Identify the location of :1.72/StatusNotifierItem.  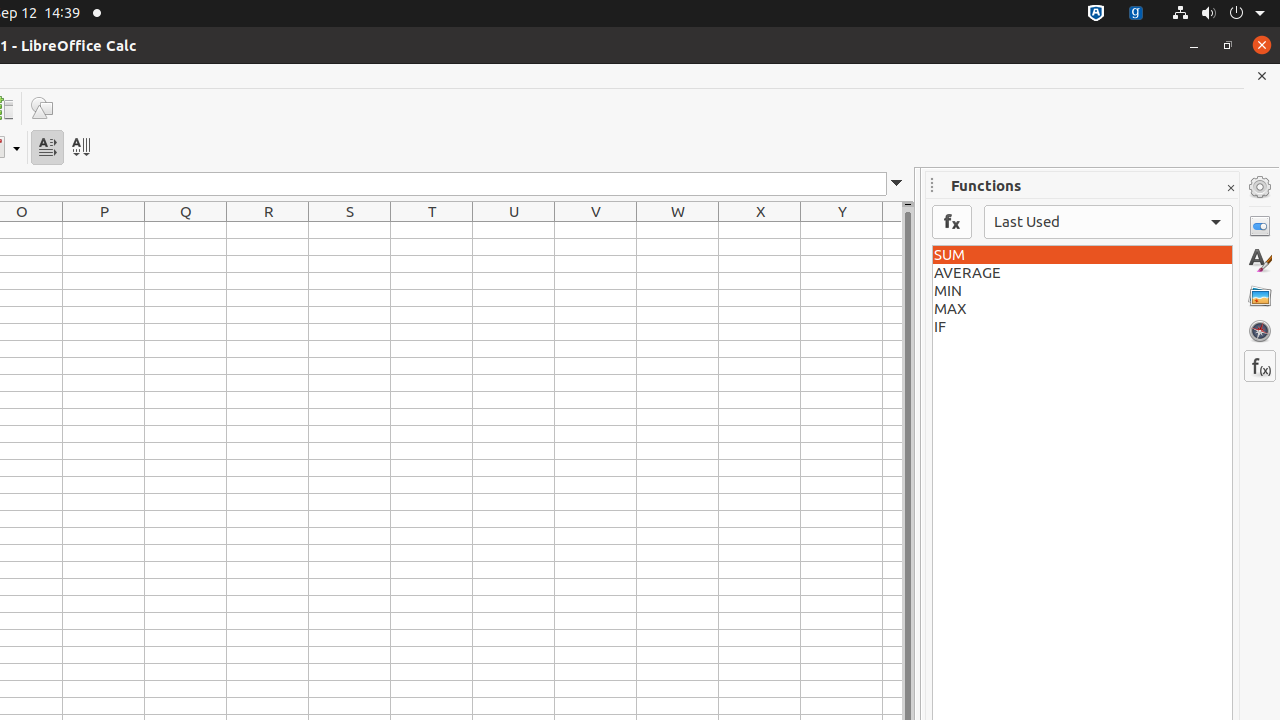
(1096, 14).